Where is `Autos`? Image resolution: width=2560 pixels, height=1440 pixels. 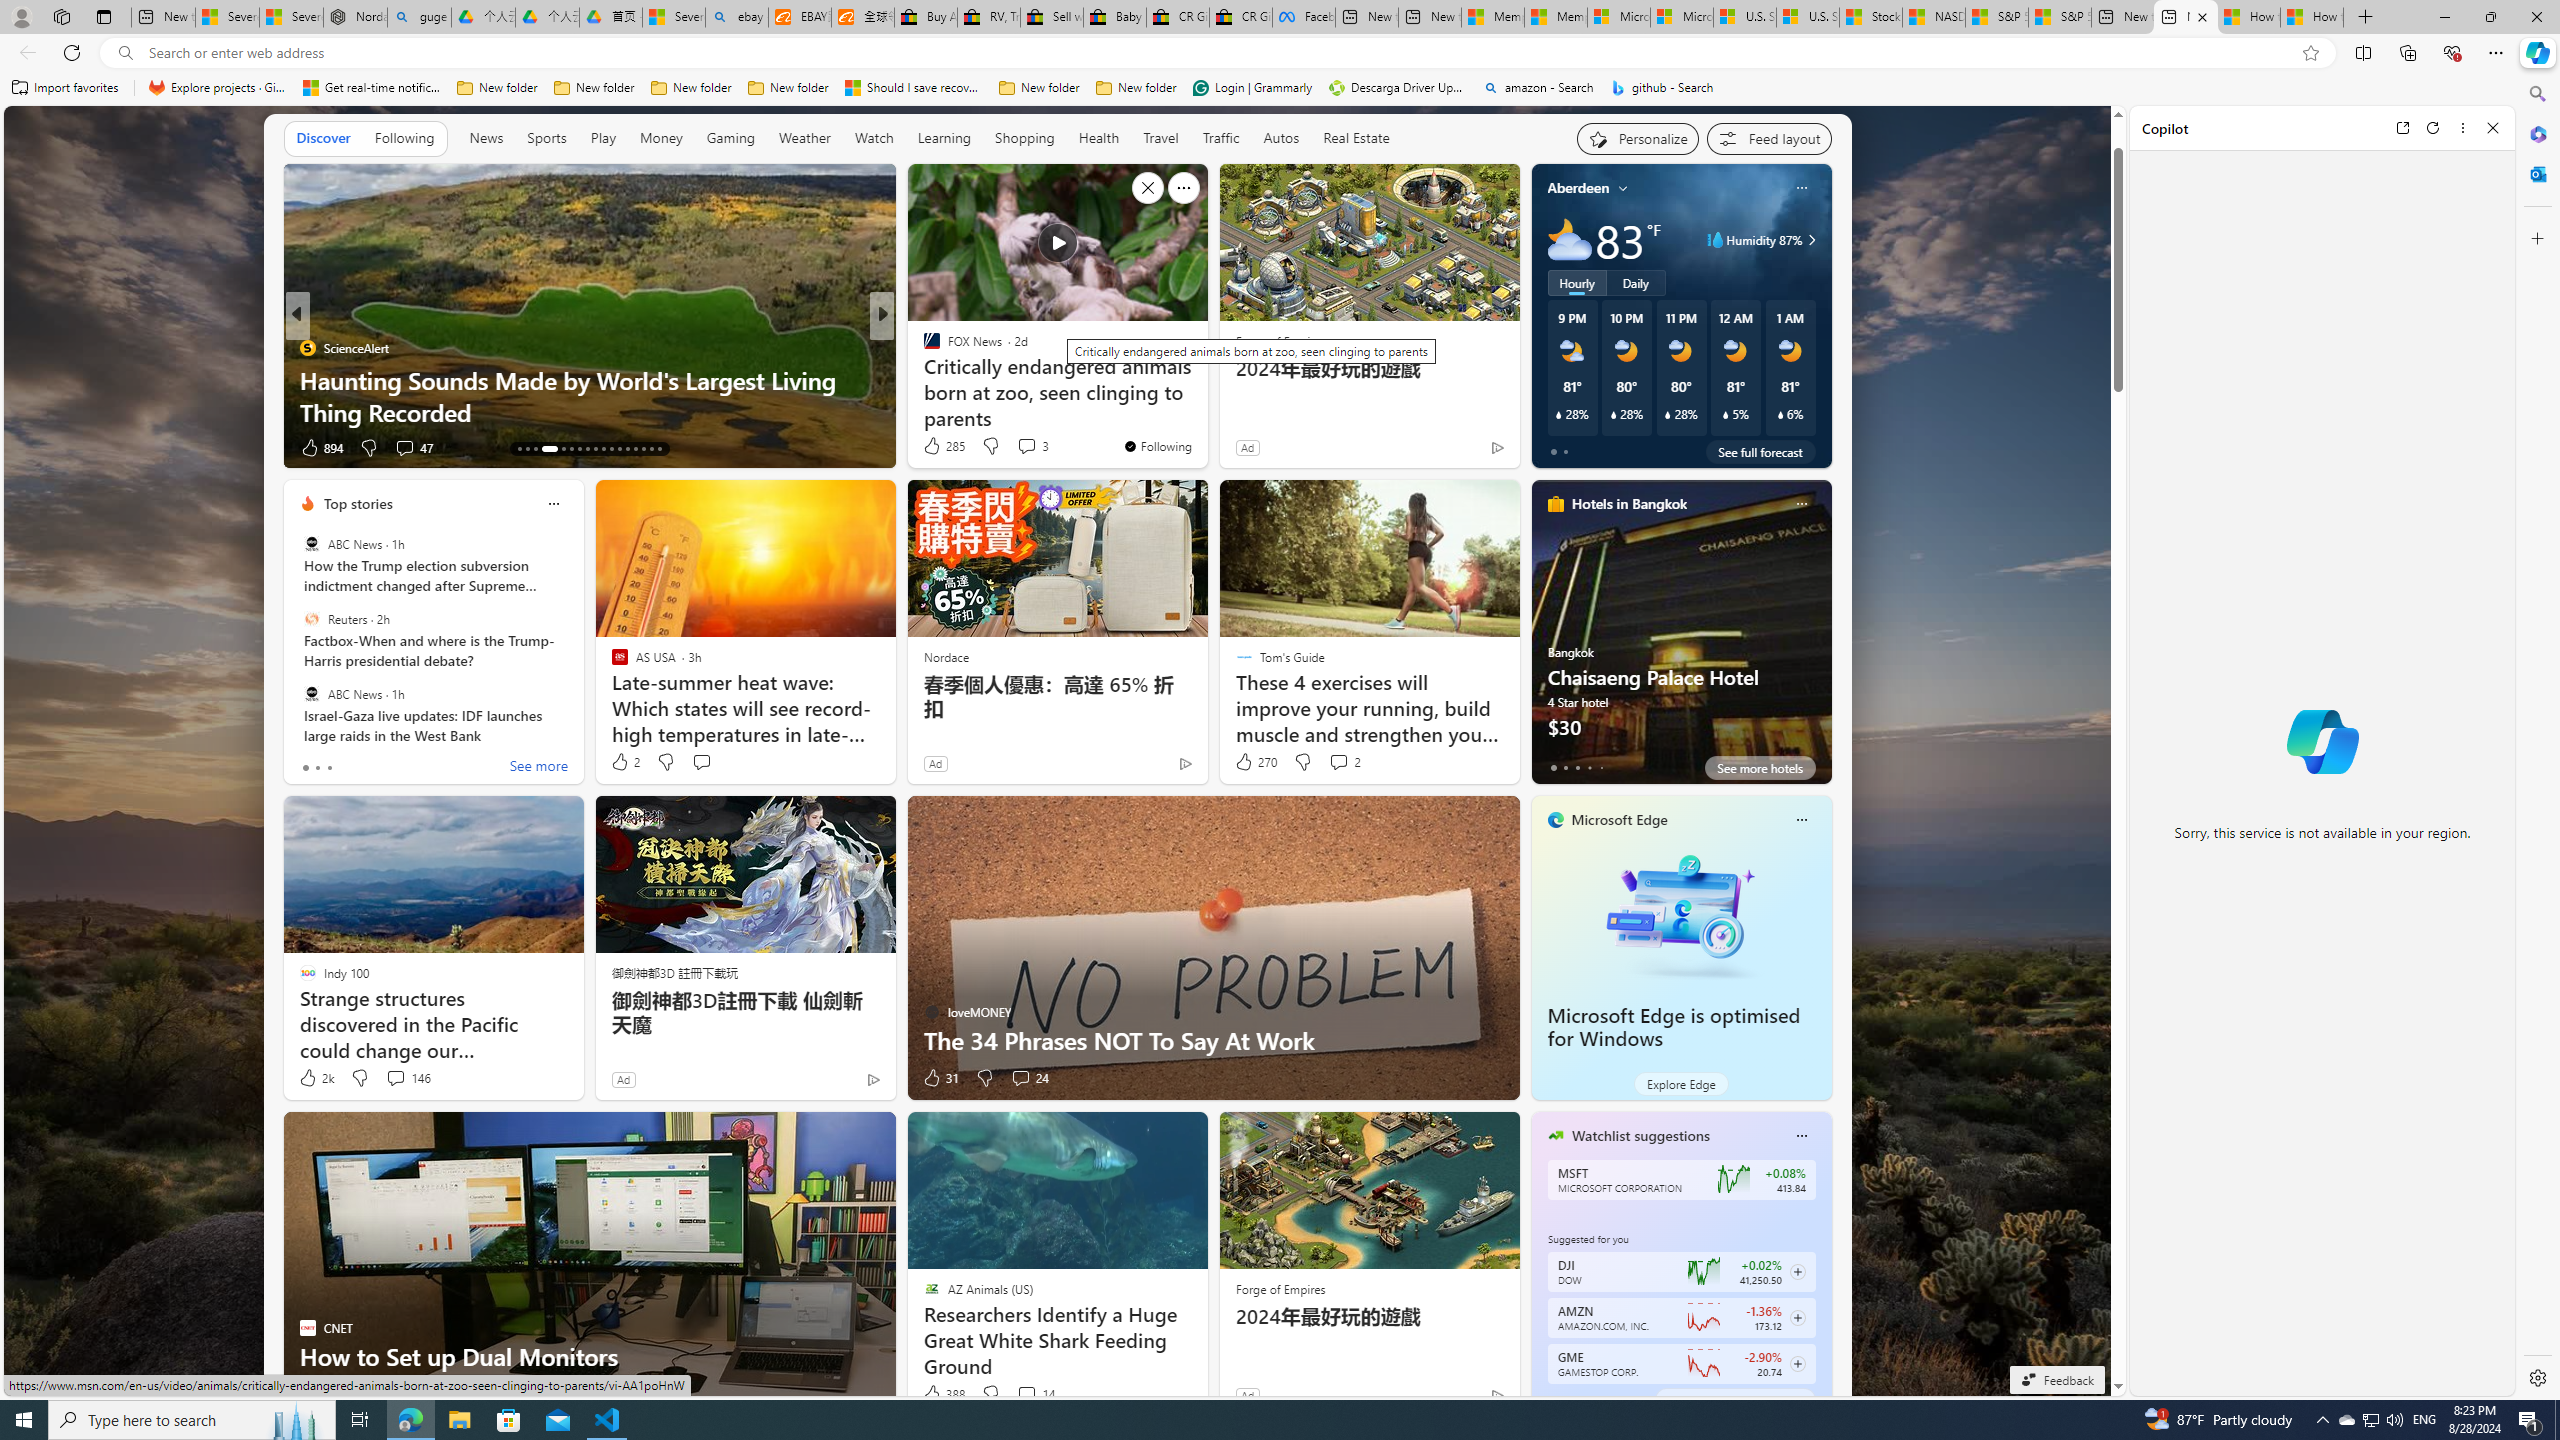 Autos is located at coordinates (1280, 139).